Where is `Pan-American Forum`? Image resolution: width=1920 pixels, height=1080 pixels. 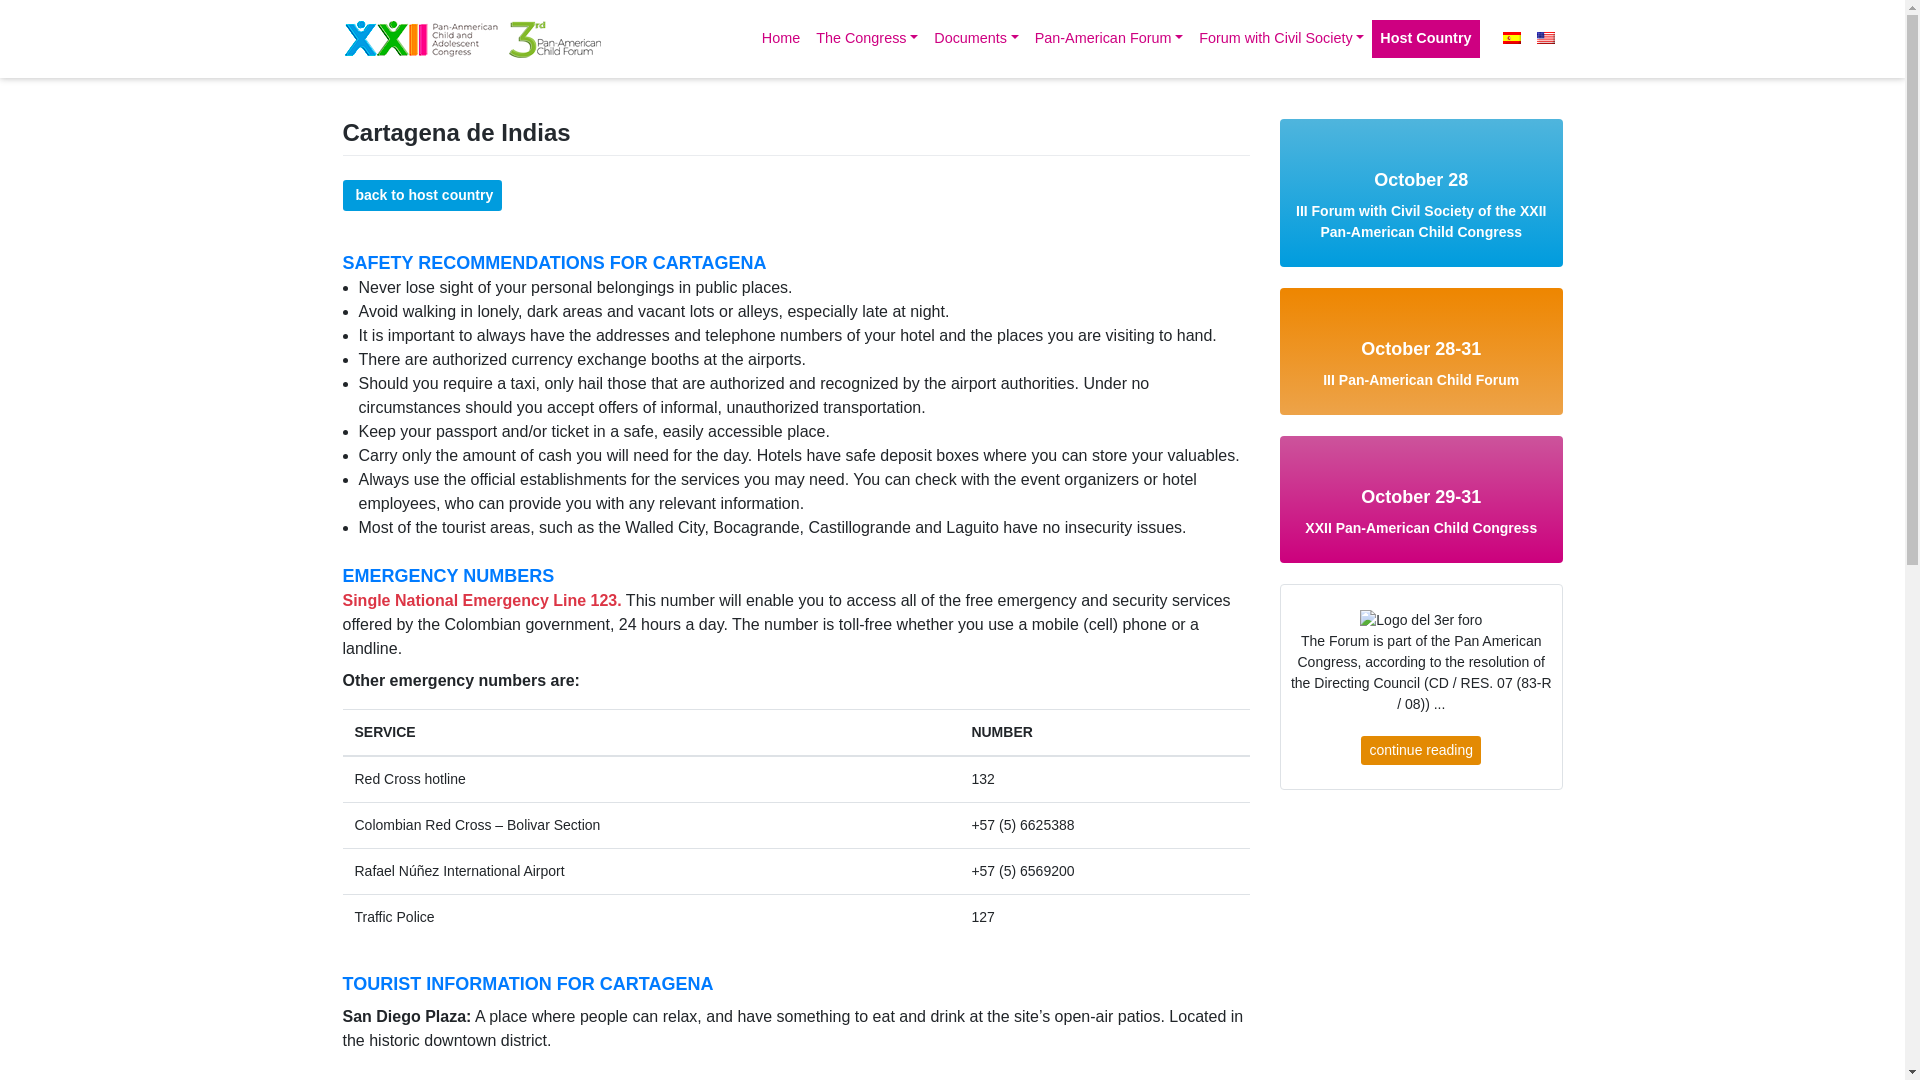
Pan-American Forum is located at coordinates (1108, 39).